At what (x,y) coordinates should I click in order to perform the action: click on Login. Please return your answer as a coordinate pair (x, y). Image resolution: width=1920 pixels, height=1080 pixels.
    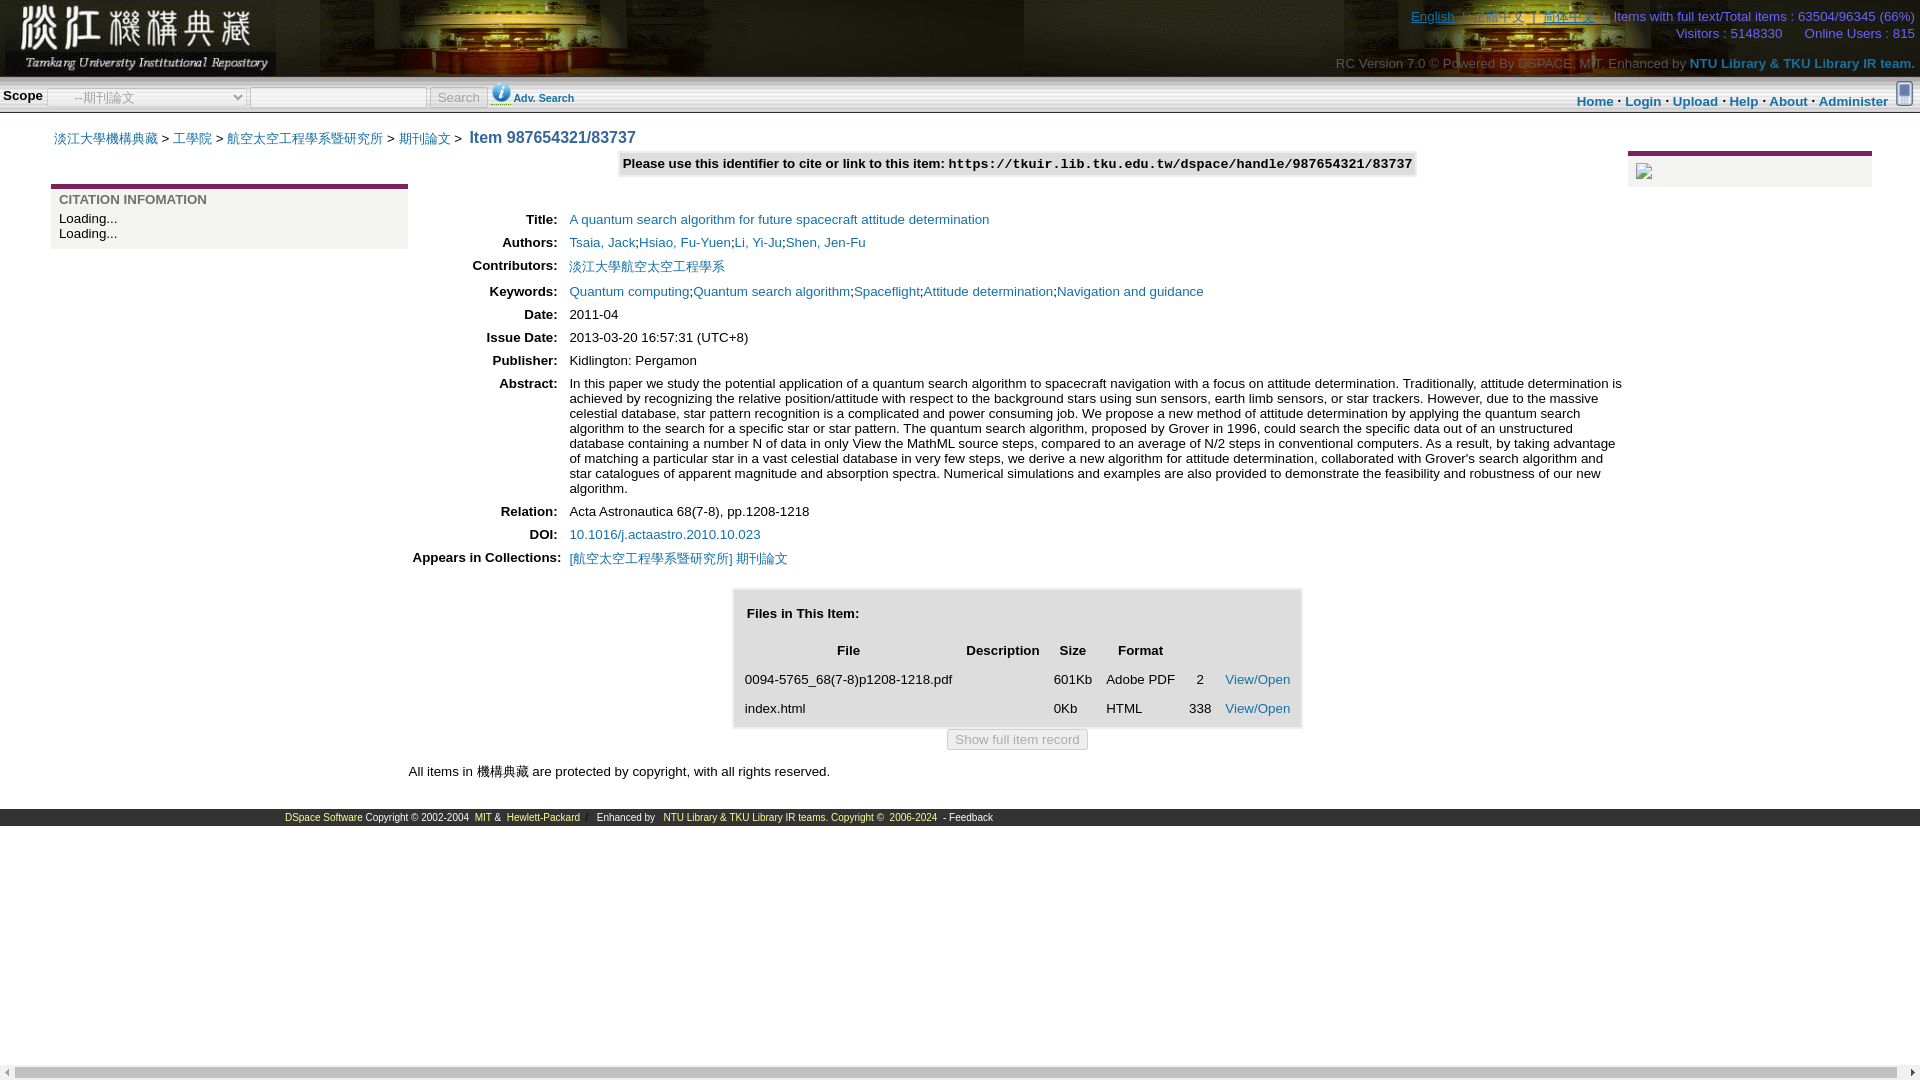
    Looking at the image, I should click on (1642, 101).